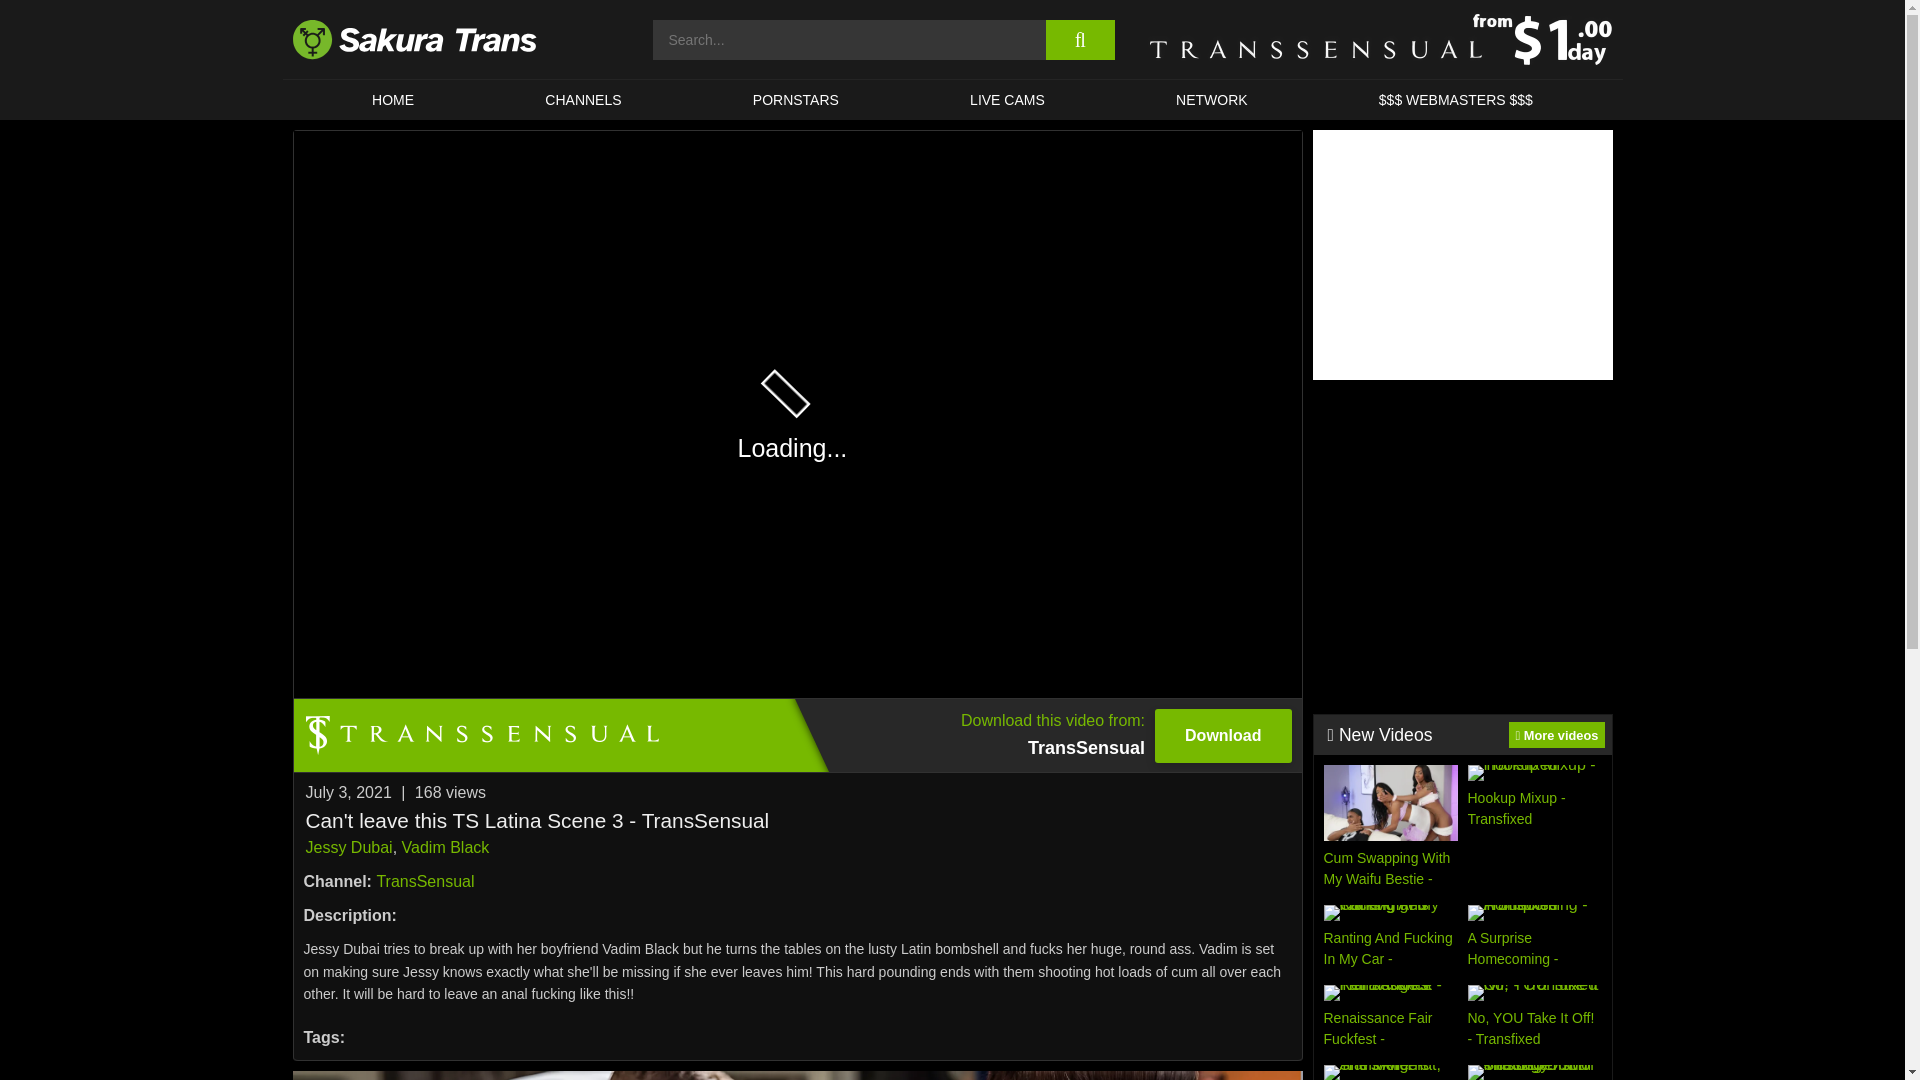  Describe the element at coordinates (349, 848) in the screenshot. I see `Jessy Dubai` at that location.